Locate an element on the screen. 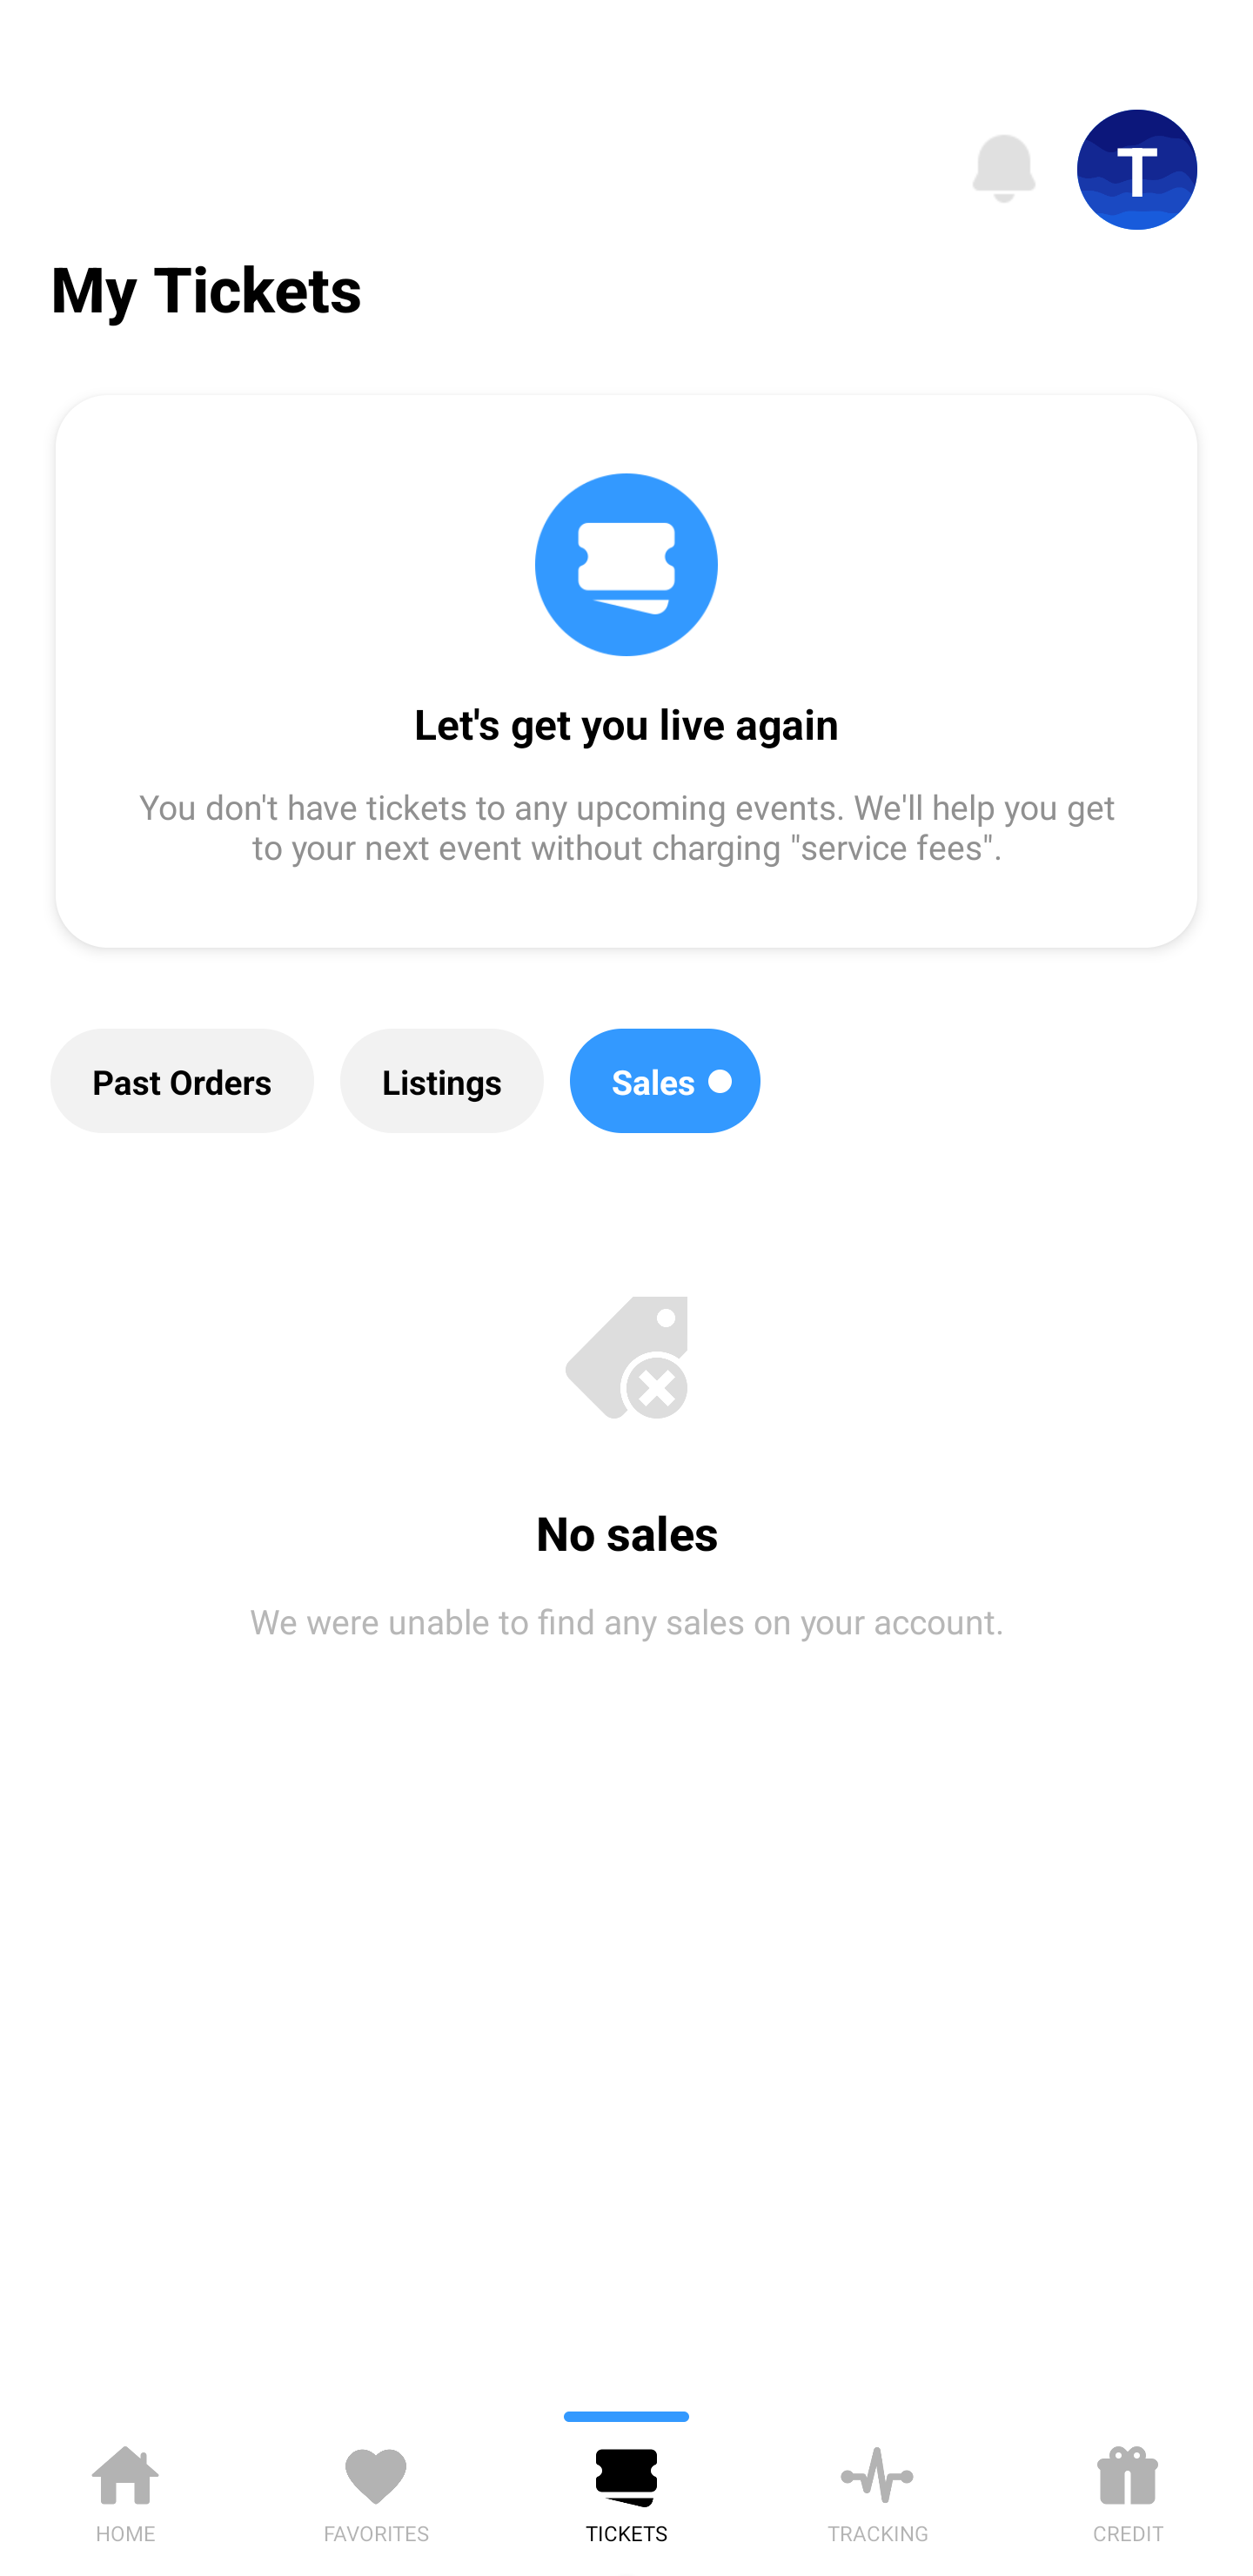 The height and width of the screenshot is (2576, 1253). T is located at coordinates (1137, 170).